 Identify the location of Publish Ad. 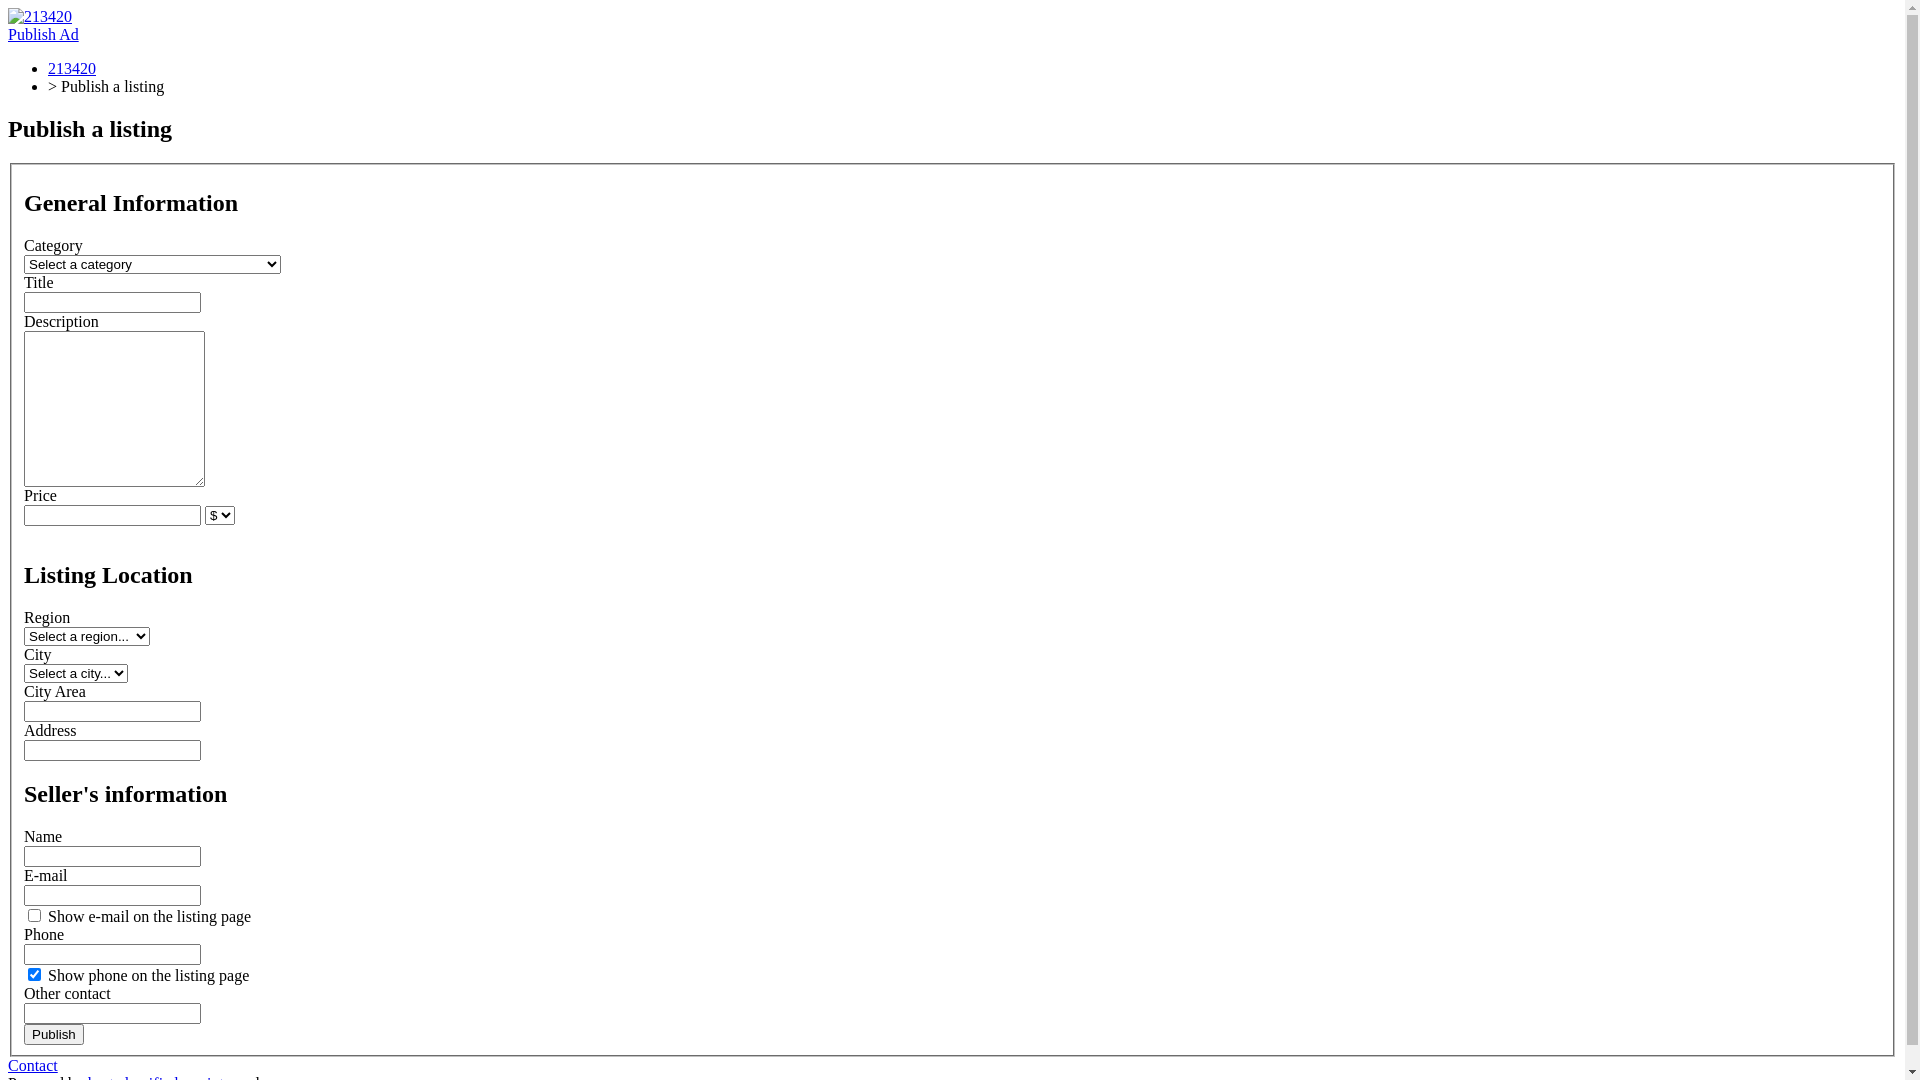
(44, 34).